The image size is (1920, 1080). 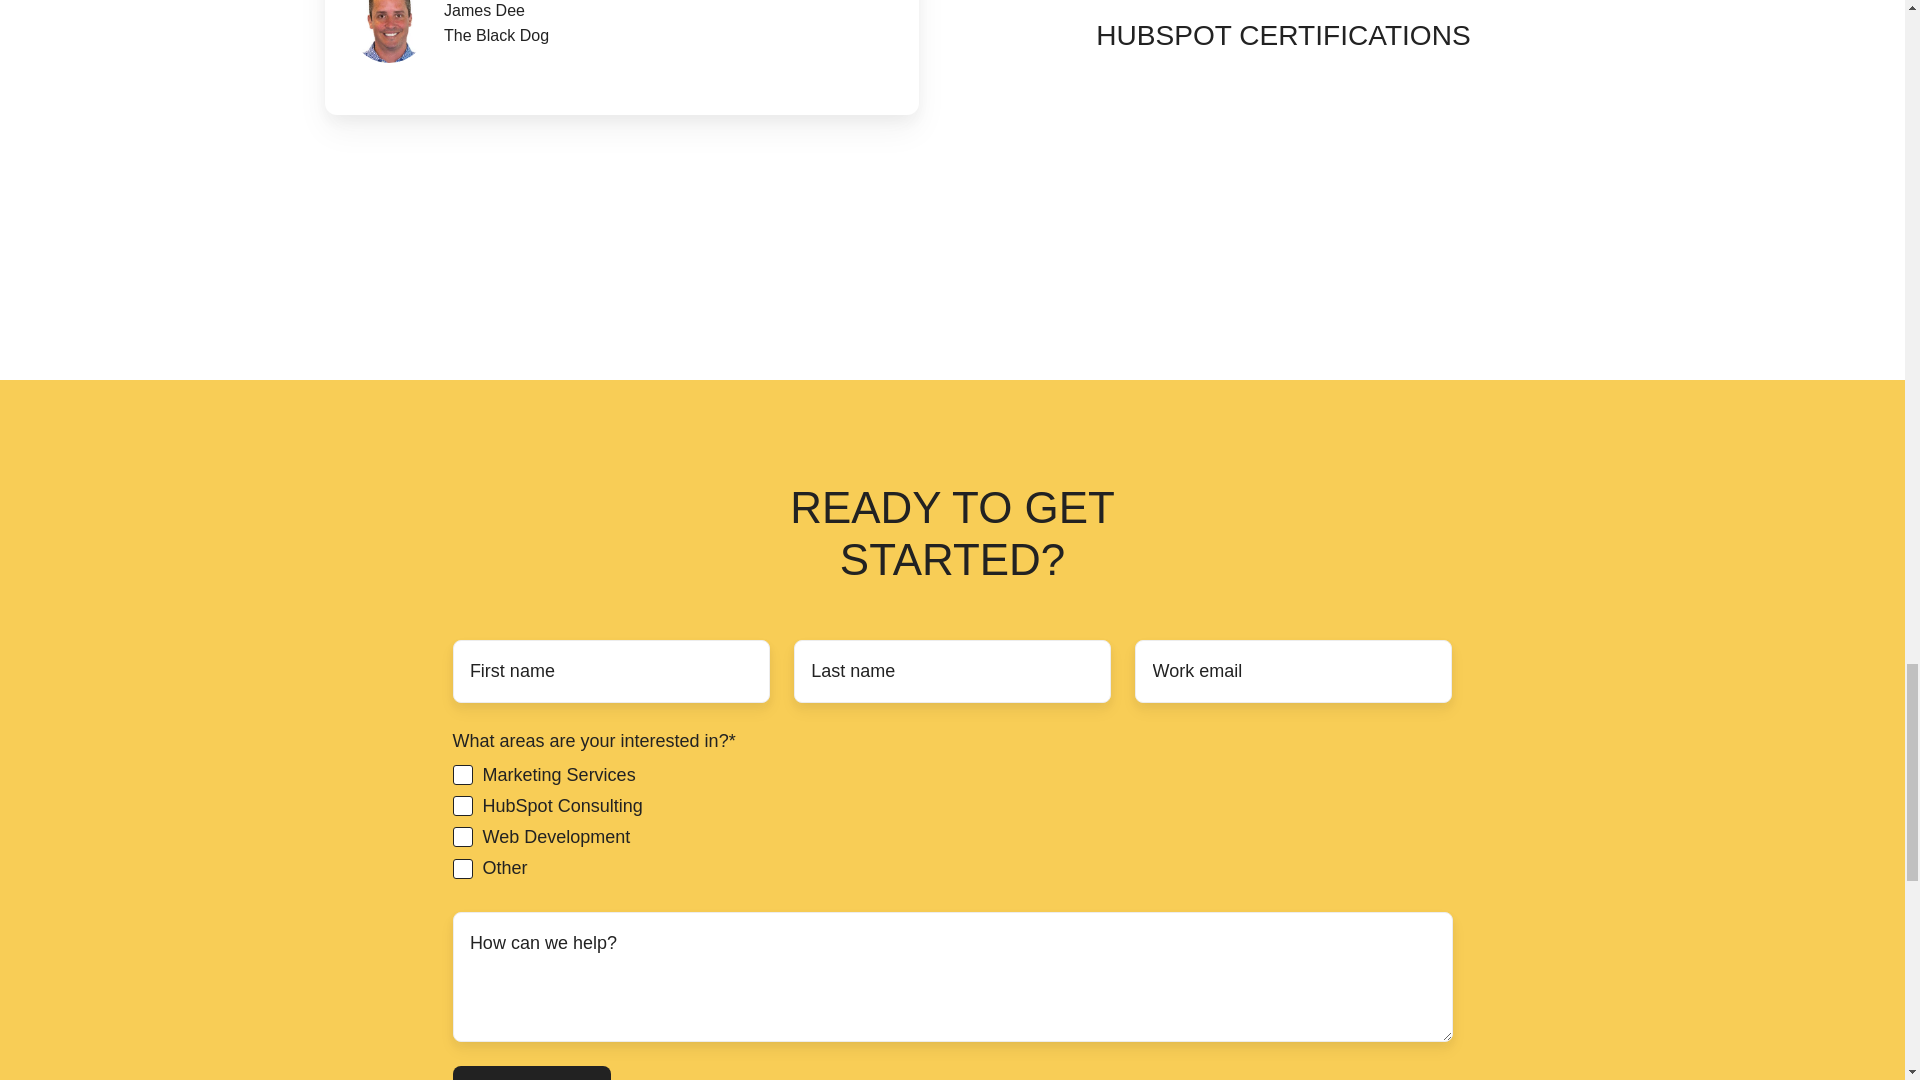 What do you see at coordinates (530, 1072) in the screenshot?
I see `Let's Do This!` at bounding box center [530, 1072].